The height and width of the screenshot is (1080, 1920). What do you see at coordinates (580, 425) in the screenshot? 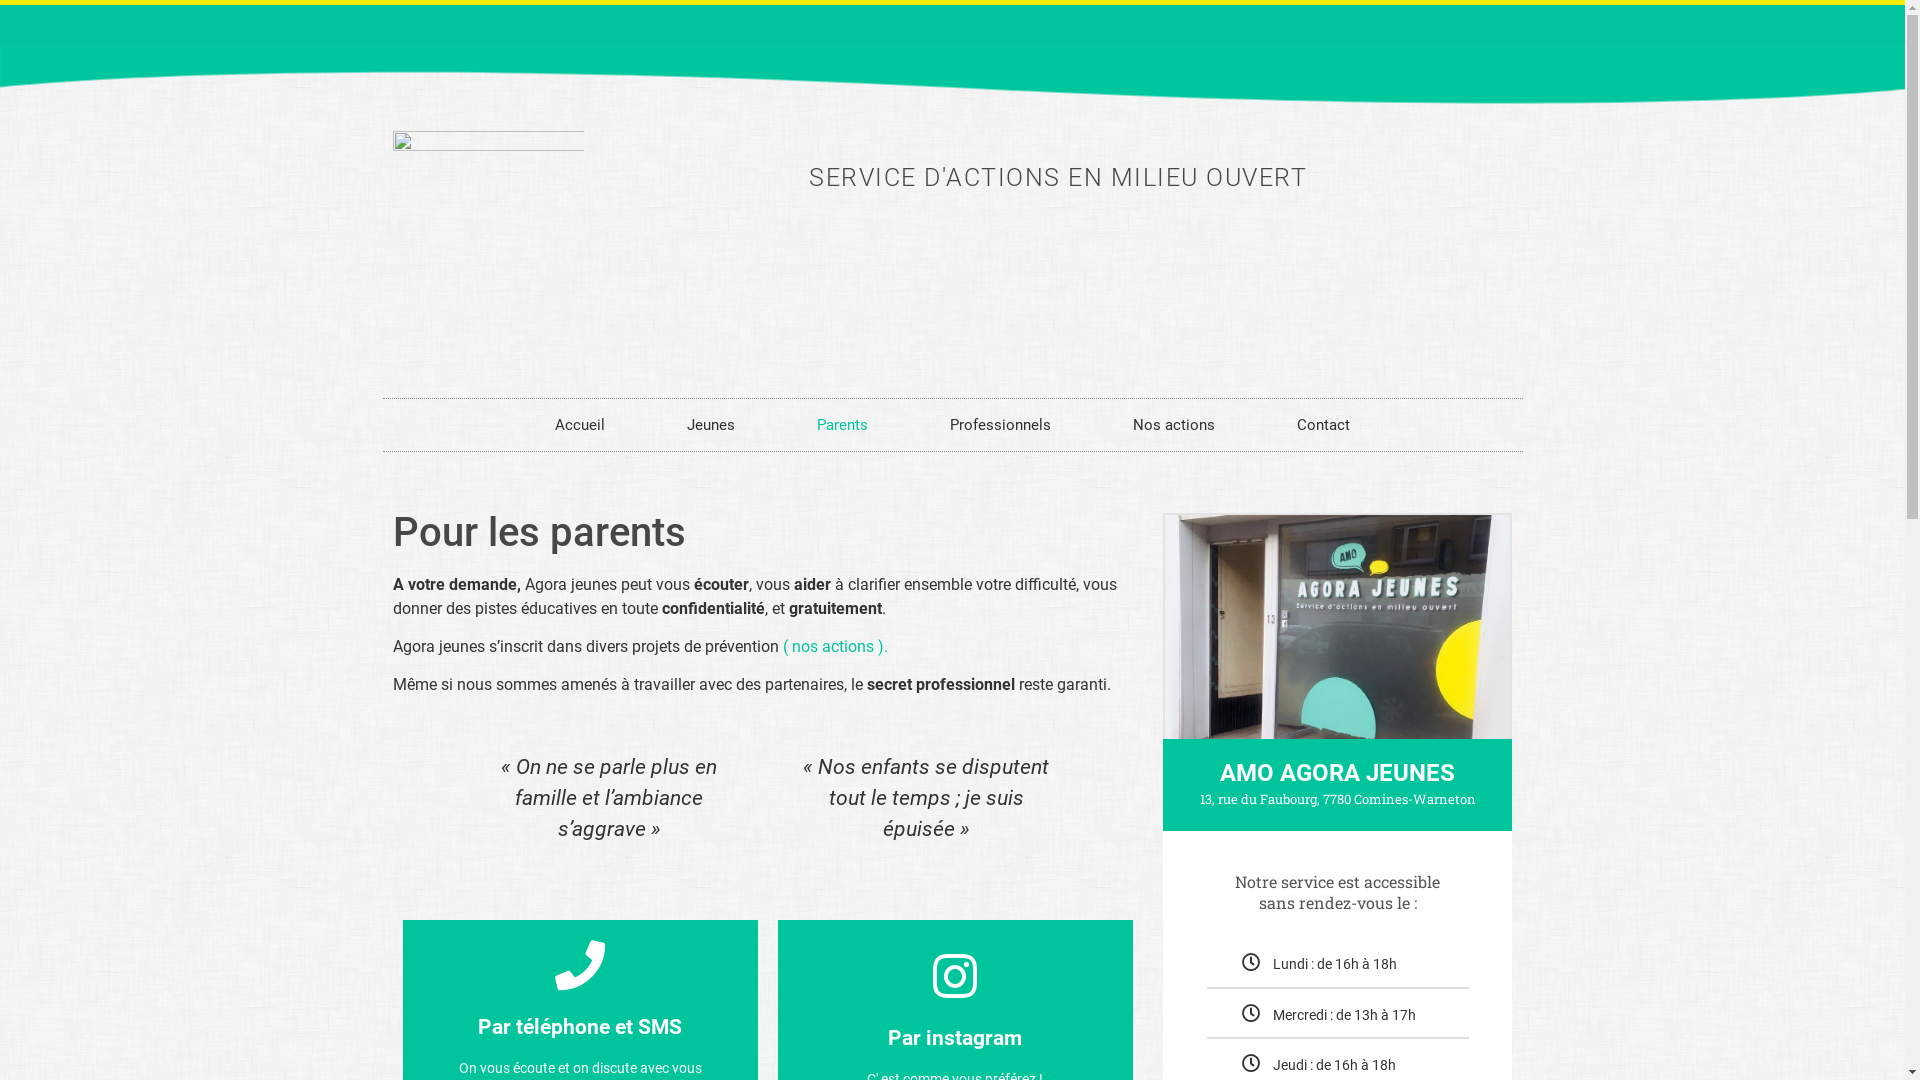
I see `Accueil` at bounding box center [580, 425].